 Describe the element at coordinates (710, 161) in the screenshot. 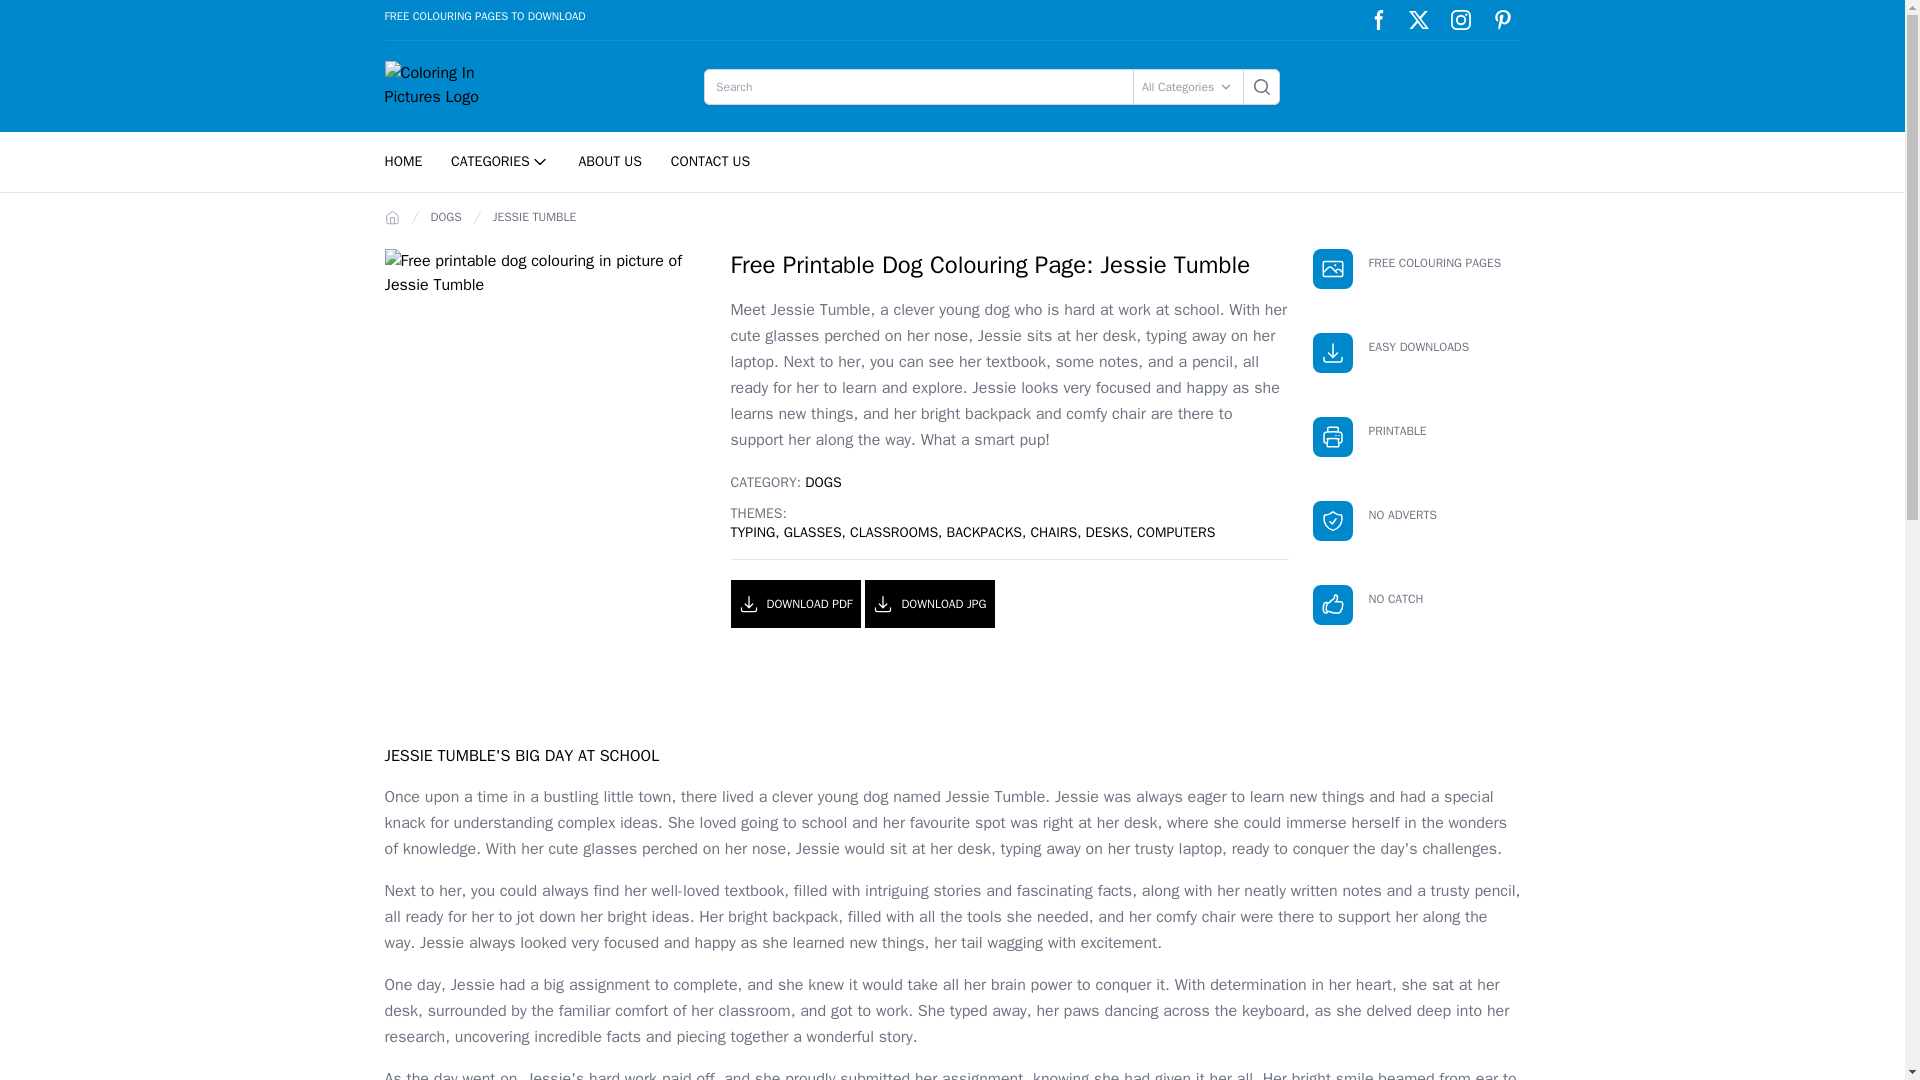

I see `CONTACT US` at that location.